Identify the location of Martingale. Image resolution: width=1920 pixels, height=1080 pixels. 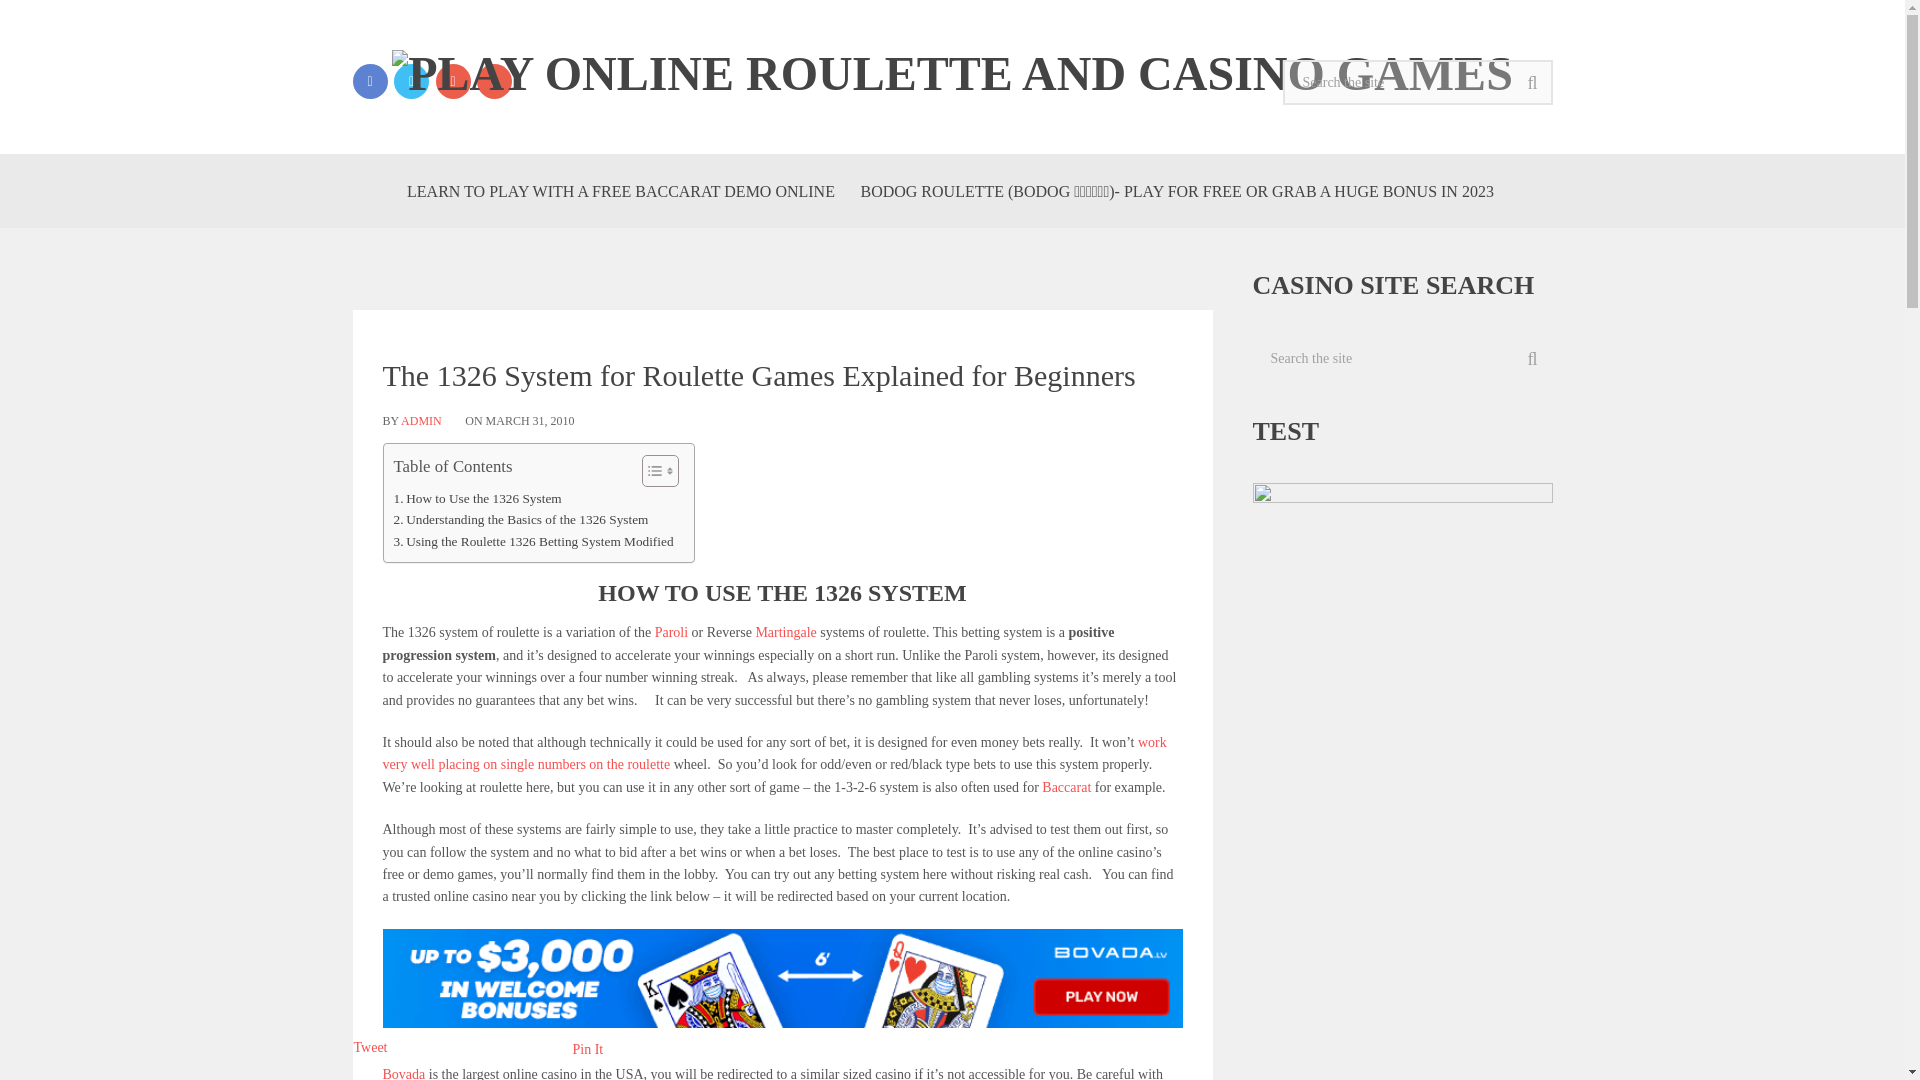
(785, 632).